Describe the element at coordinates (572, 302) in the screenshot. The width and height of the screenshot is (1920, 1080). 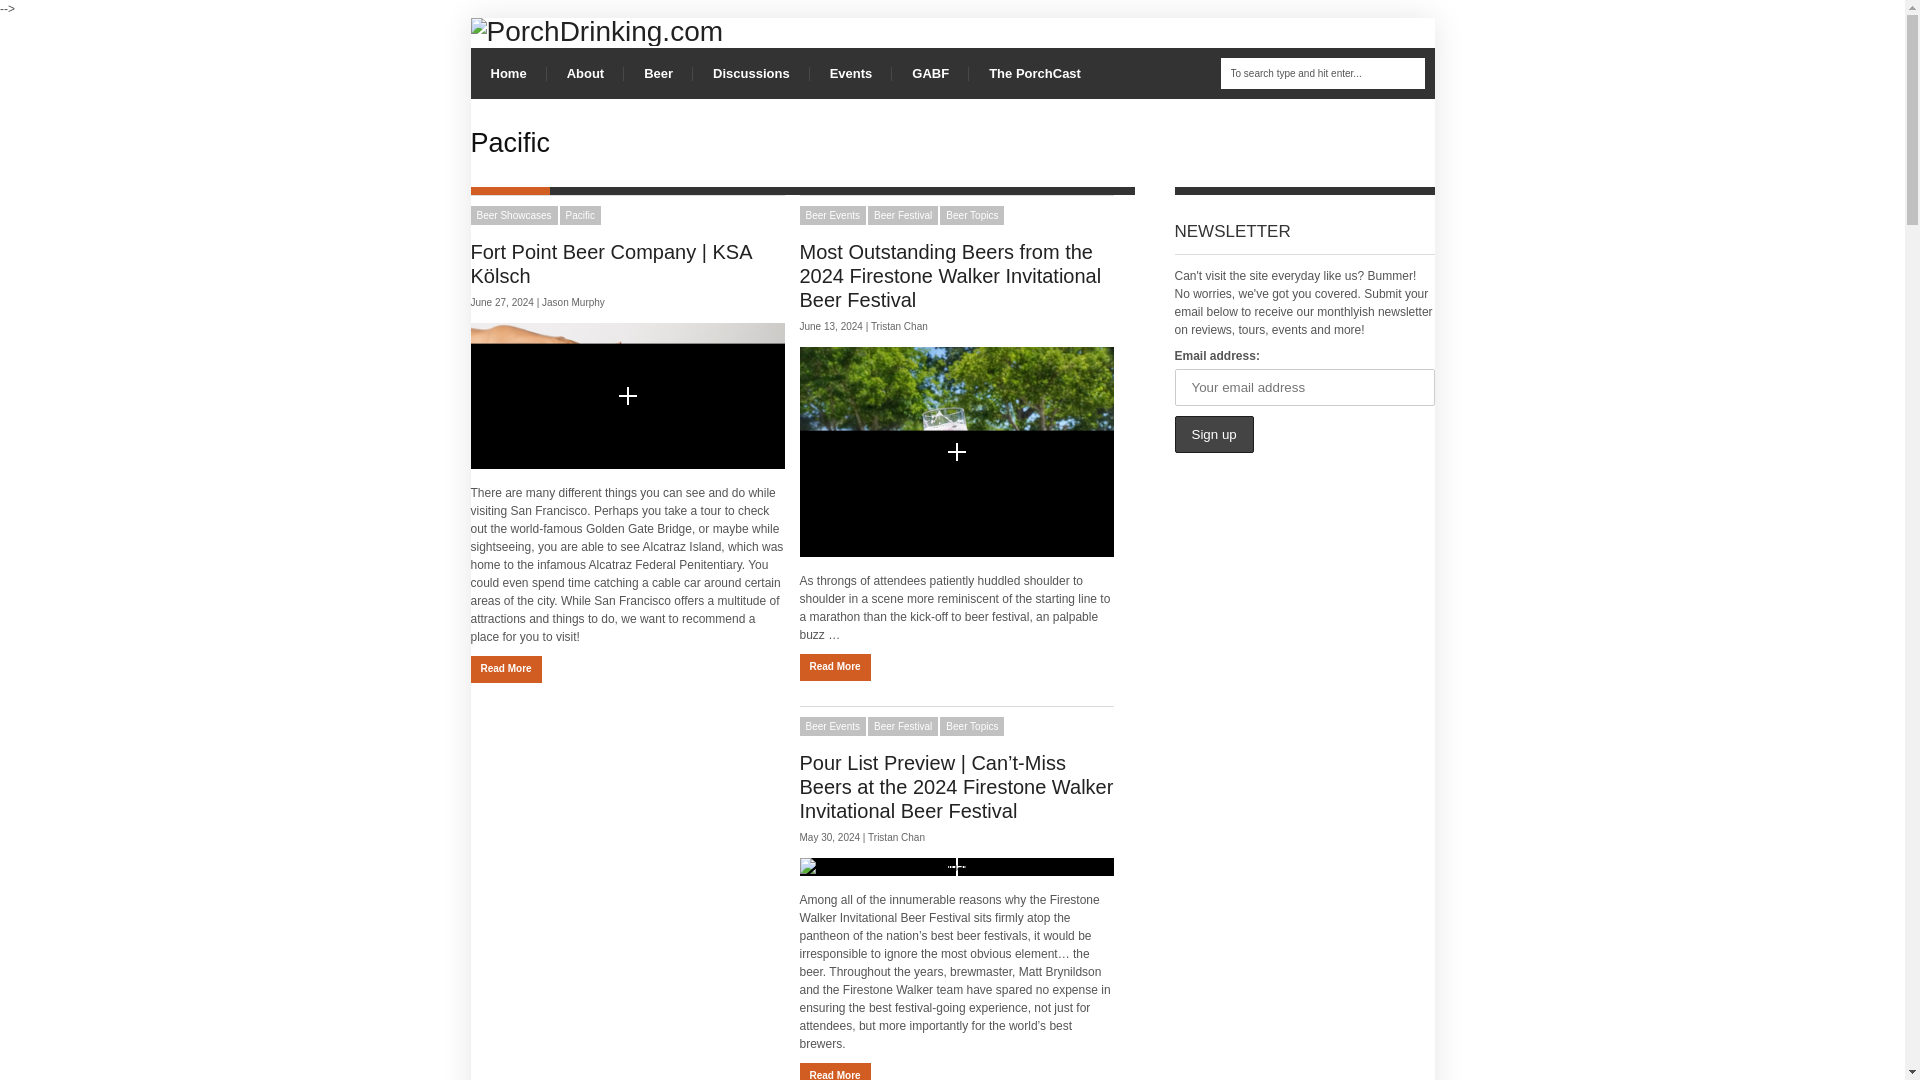
I see `Posts by Jason Murphy` at that location.